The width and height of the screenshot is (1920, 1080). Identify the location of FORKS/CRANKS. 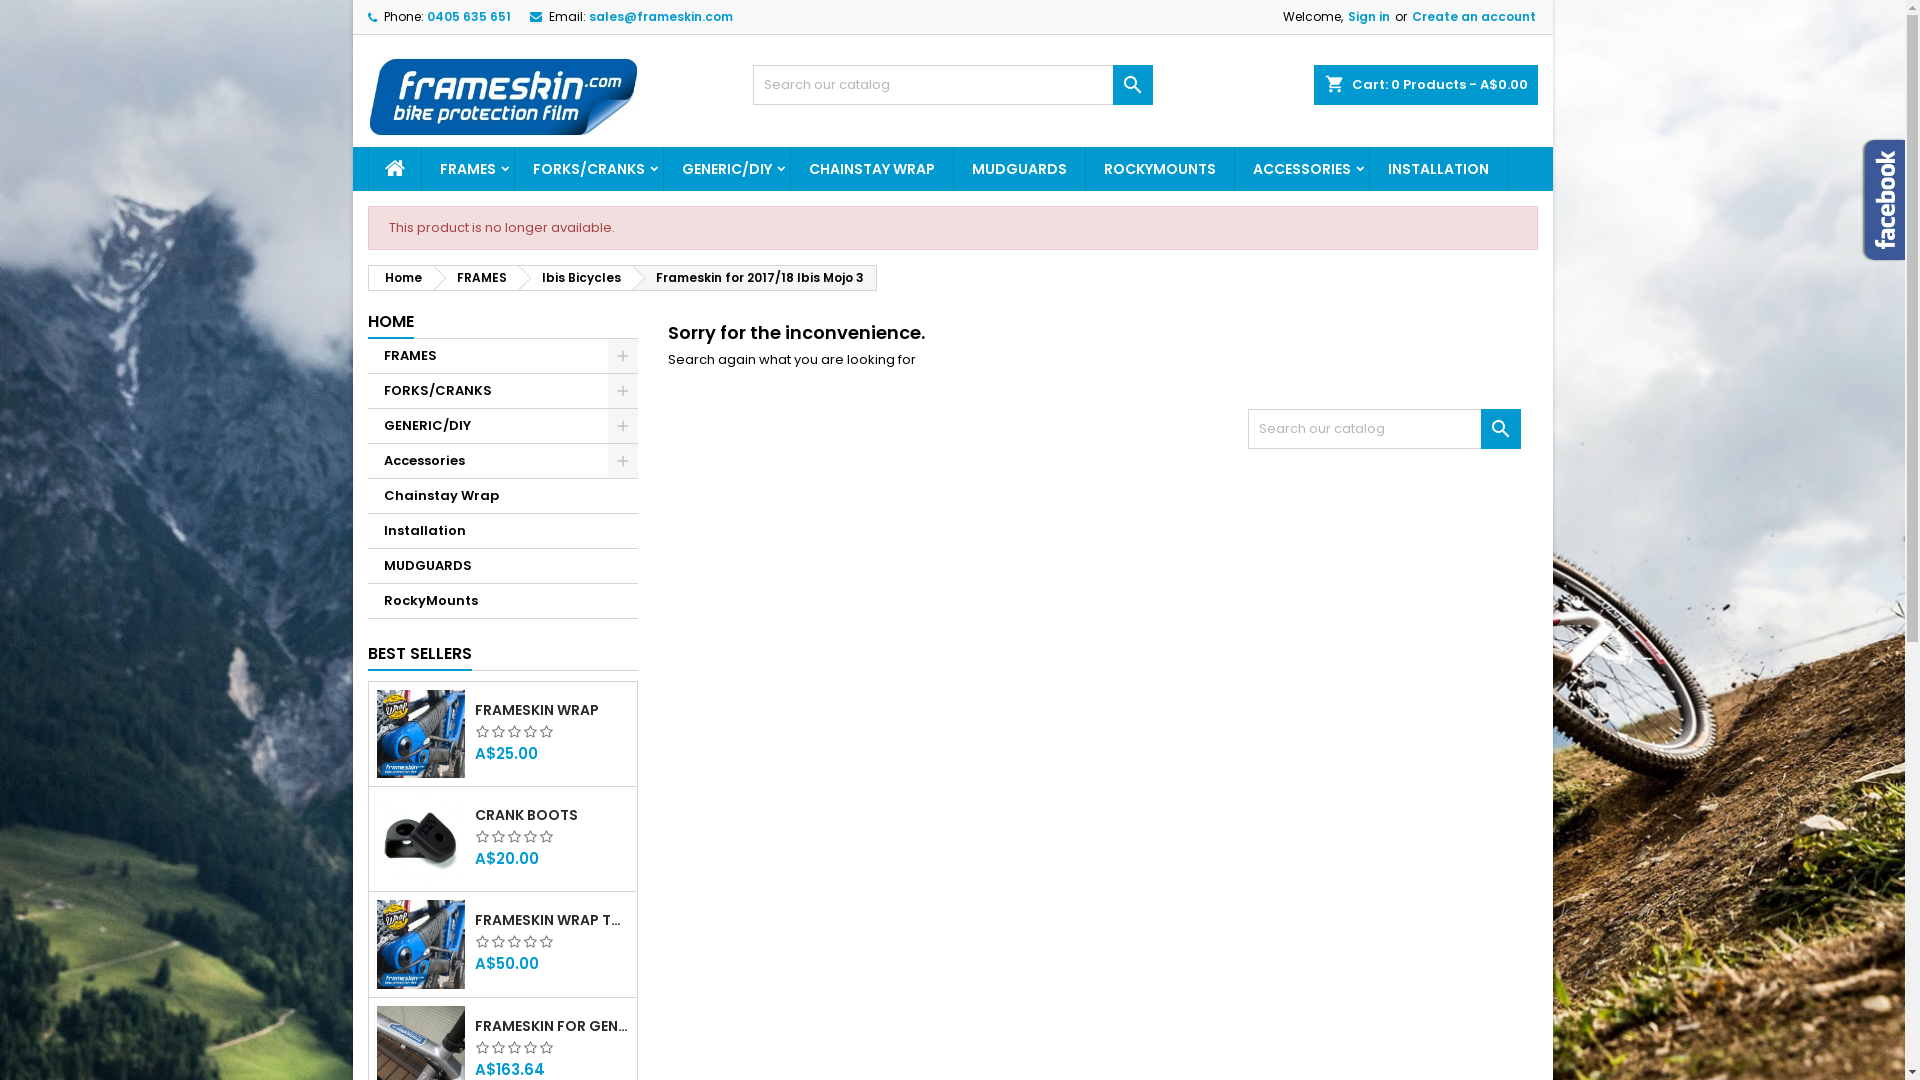
(588, 169).